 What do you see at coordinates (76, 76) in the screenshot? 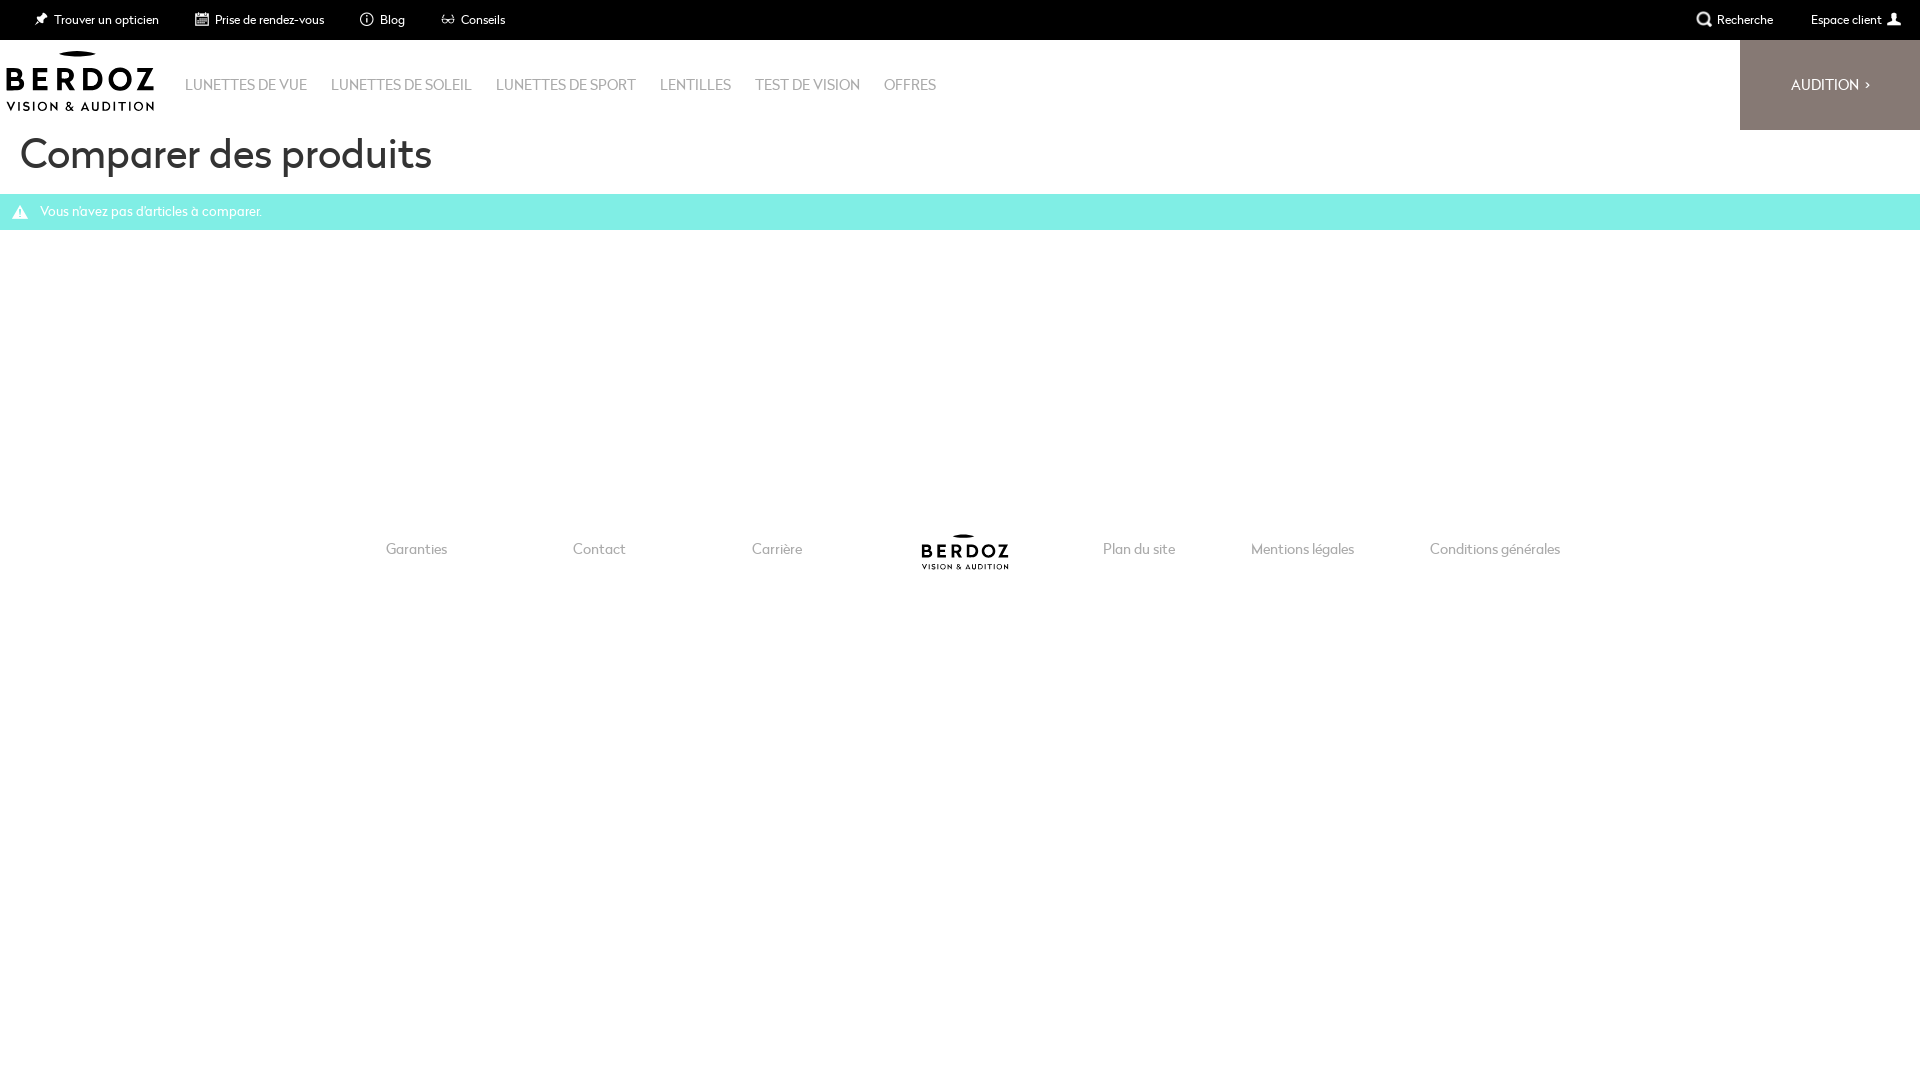
I see `Berdoz Optic` at bounding box center [76, 76].